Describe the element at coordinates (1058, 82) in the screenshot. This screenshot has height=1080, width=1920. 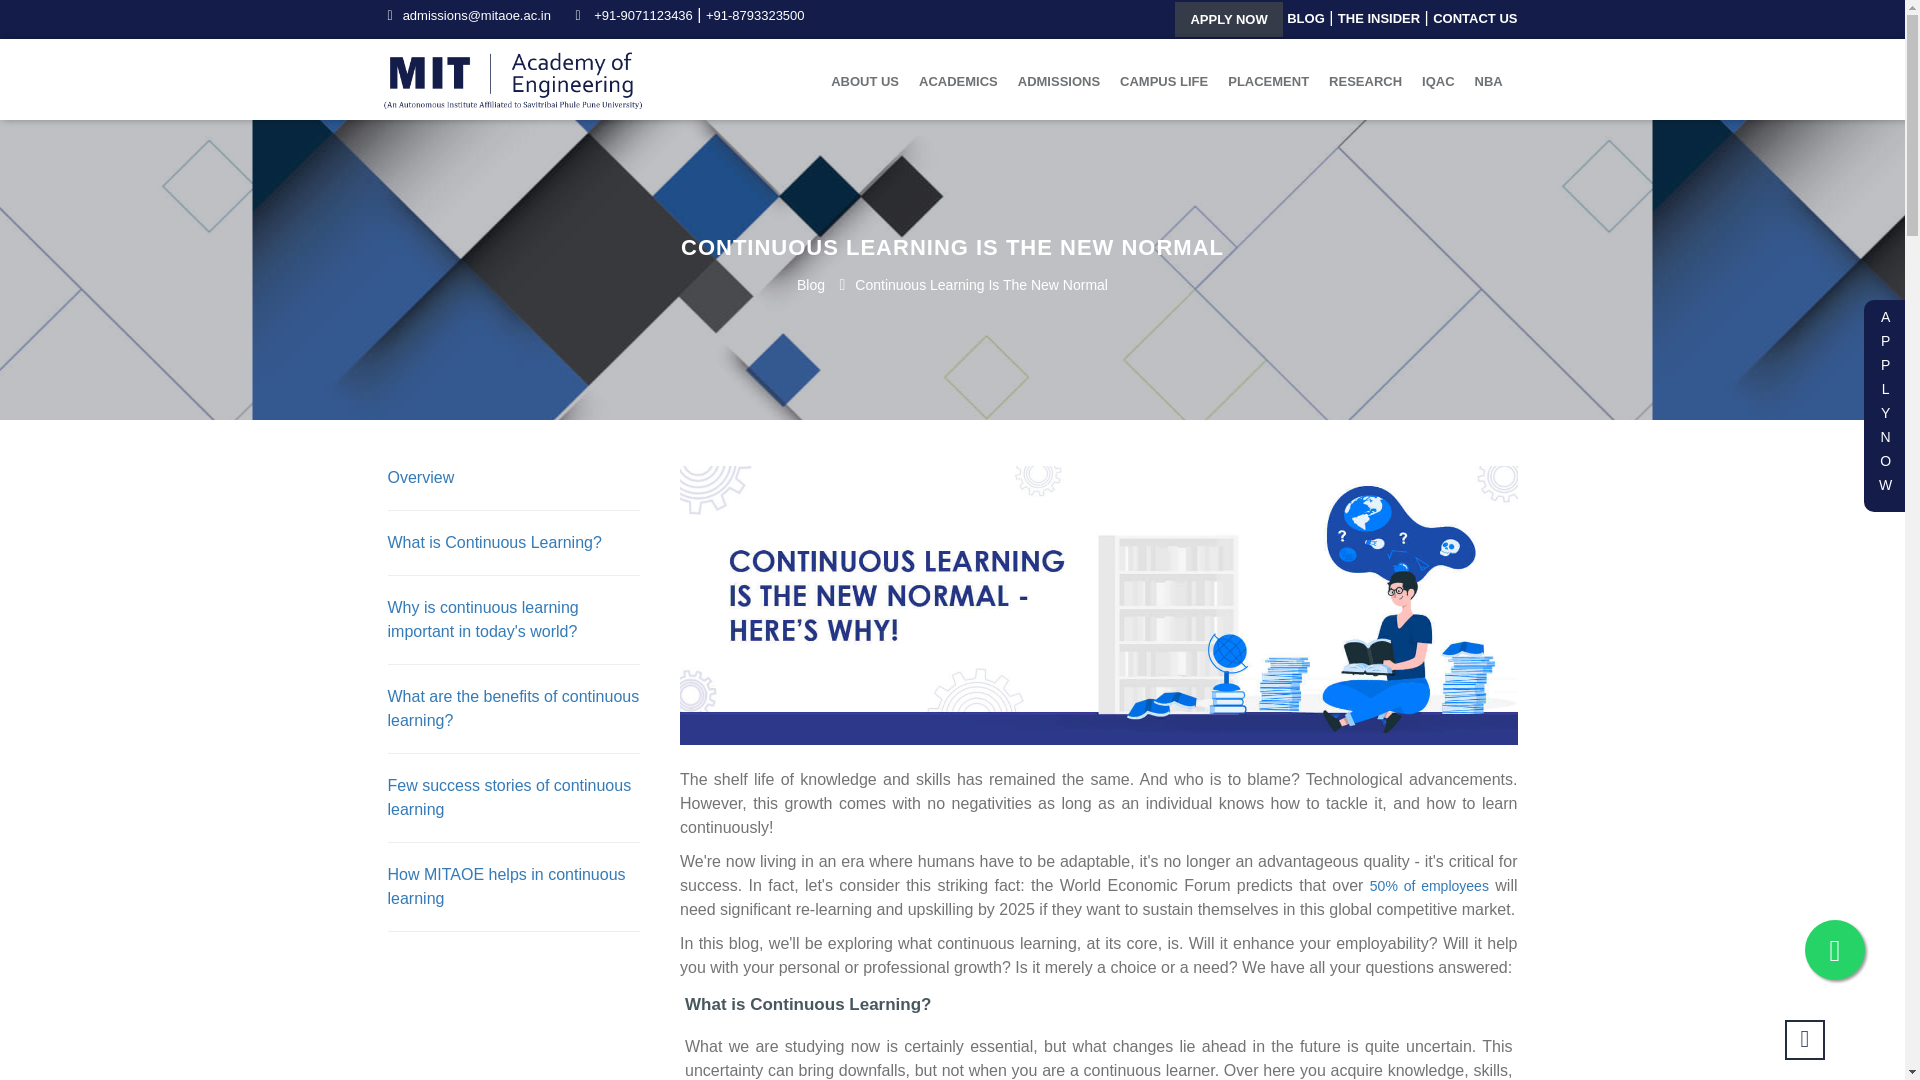
I see `ADMISSIONS` at that location.